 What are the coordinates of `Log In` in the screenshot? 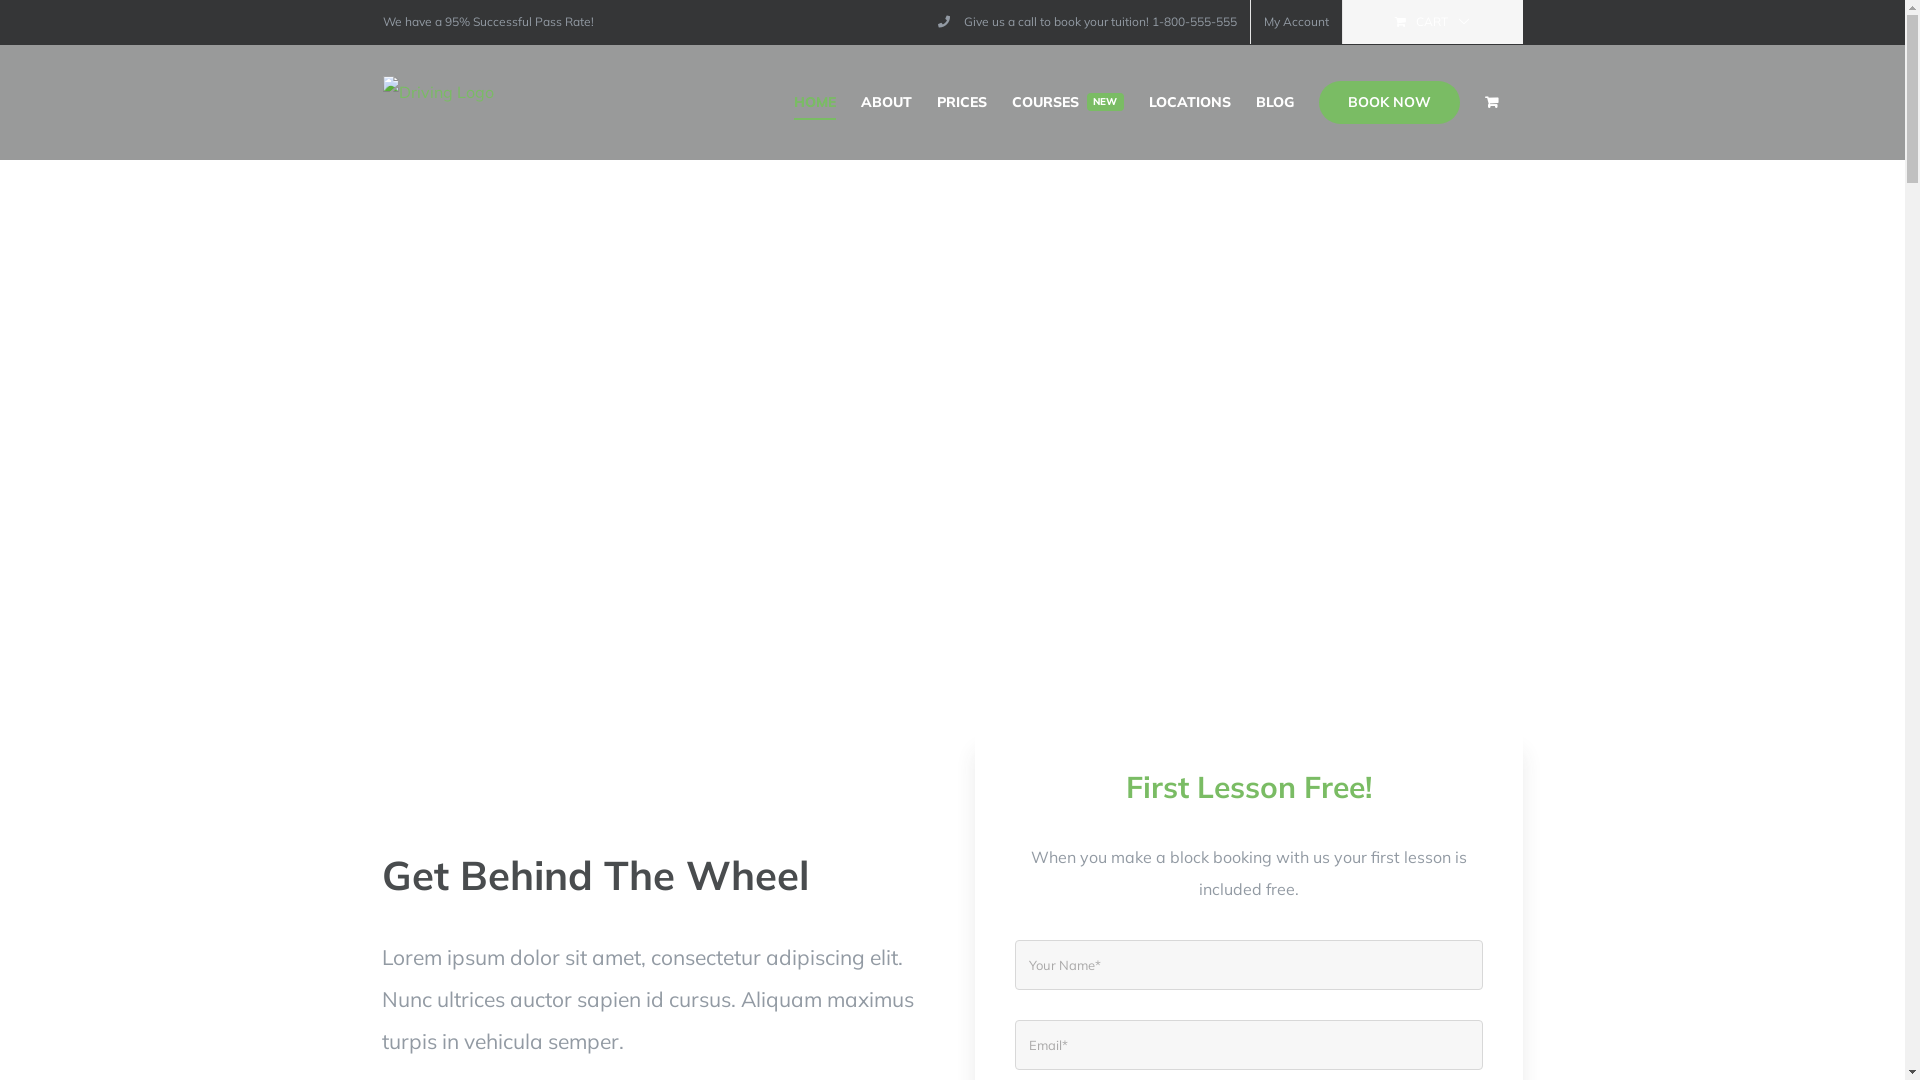 It's located at (1370, 233).